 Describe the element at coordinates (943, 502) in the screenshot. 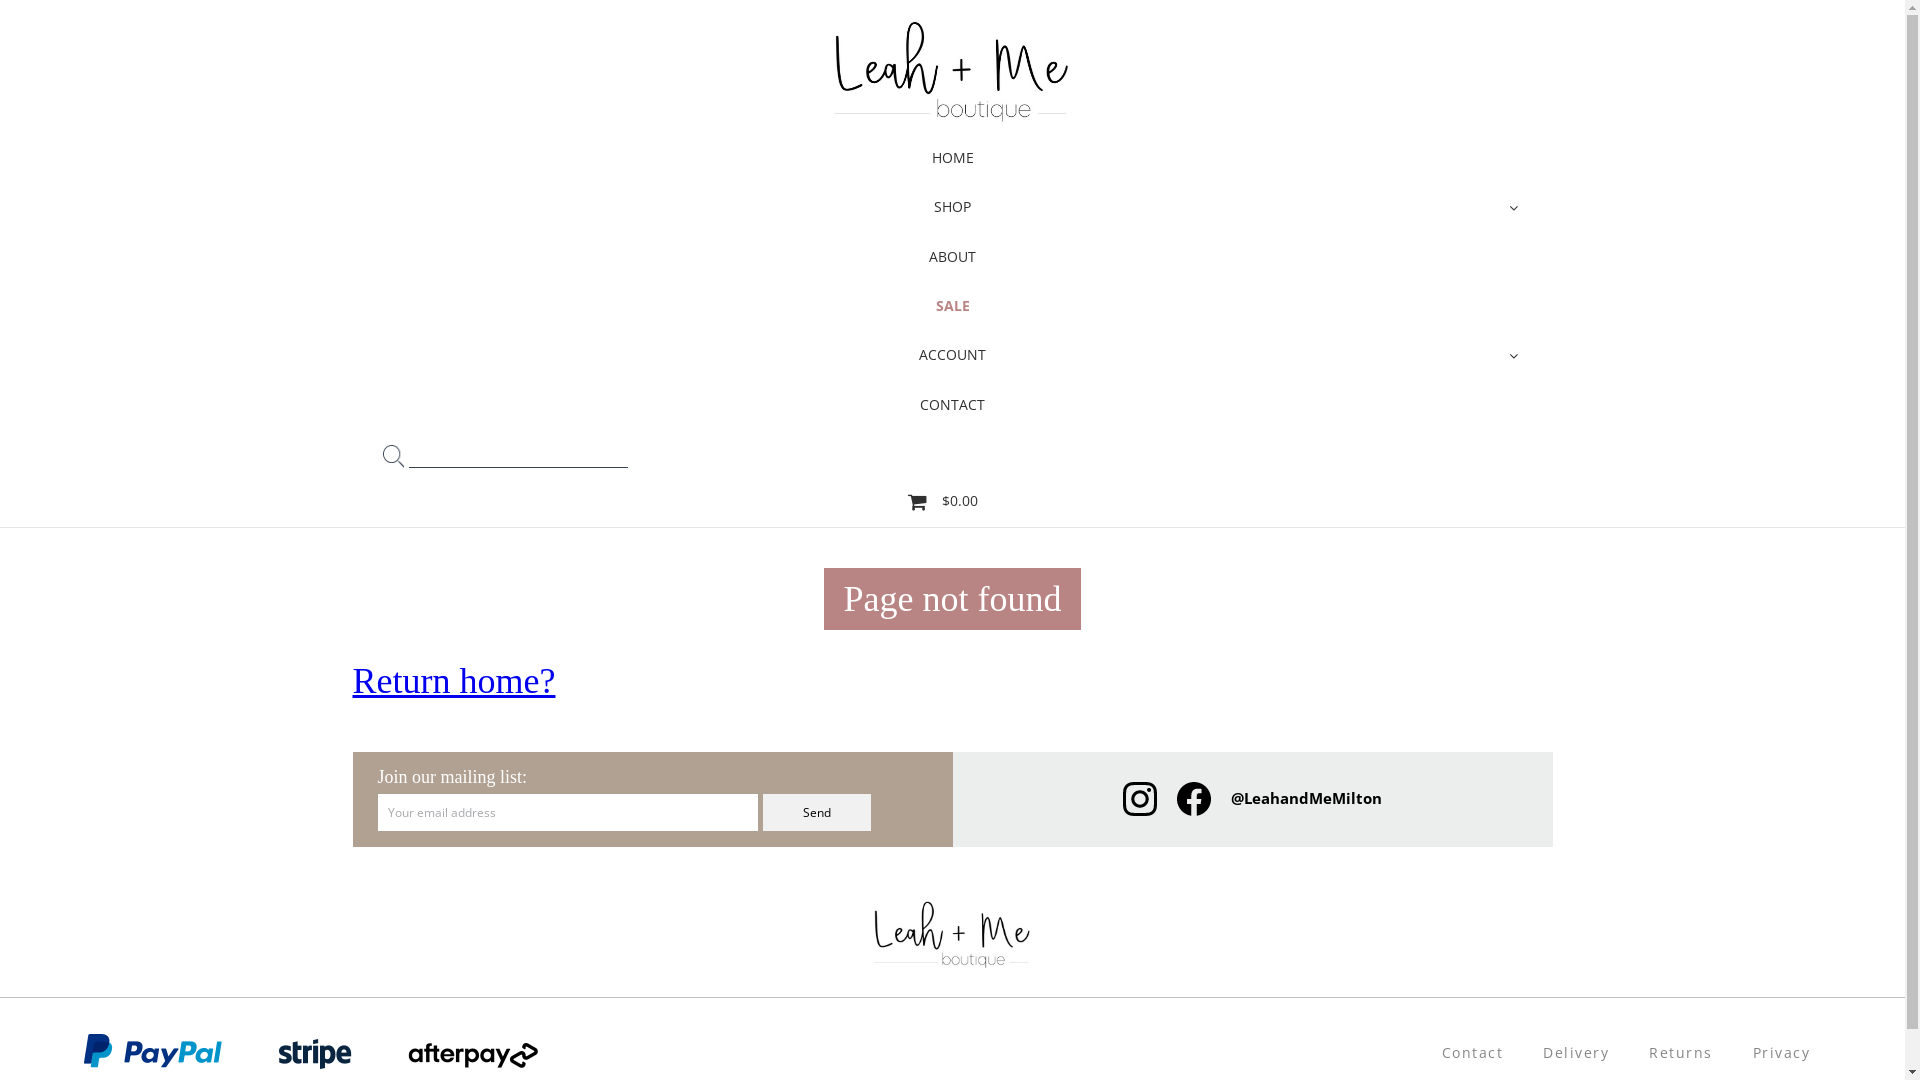

I see `$0.00` at that location.